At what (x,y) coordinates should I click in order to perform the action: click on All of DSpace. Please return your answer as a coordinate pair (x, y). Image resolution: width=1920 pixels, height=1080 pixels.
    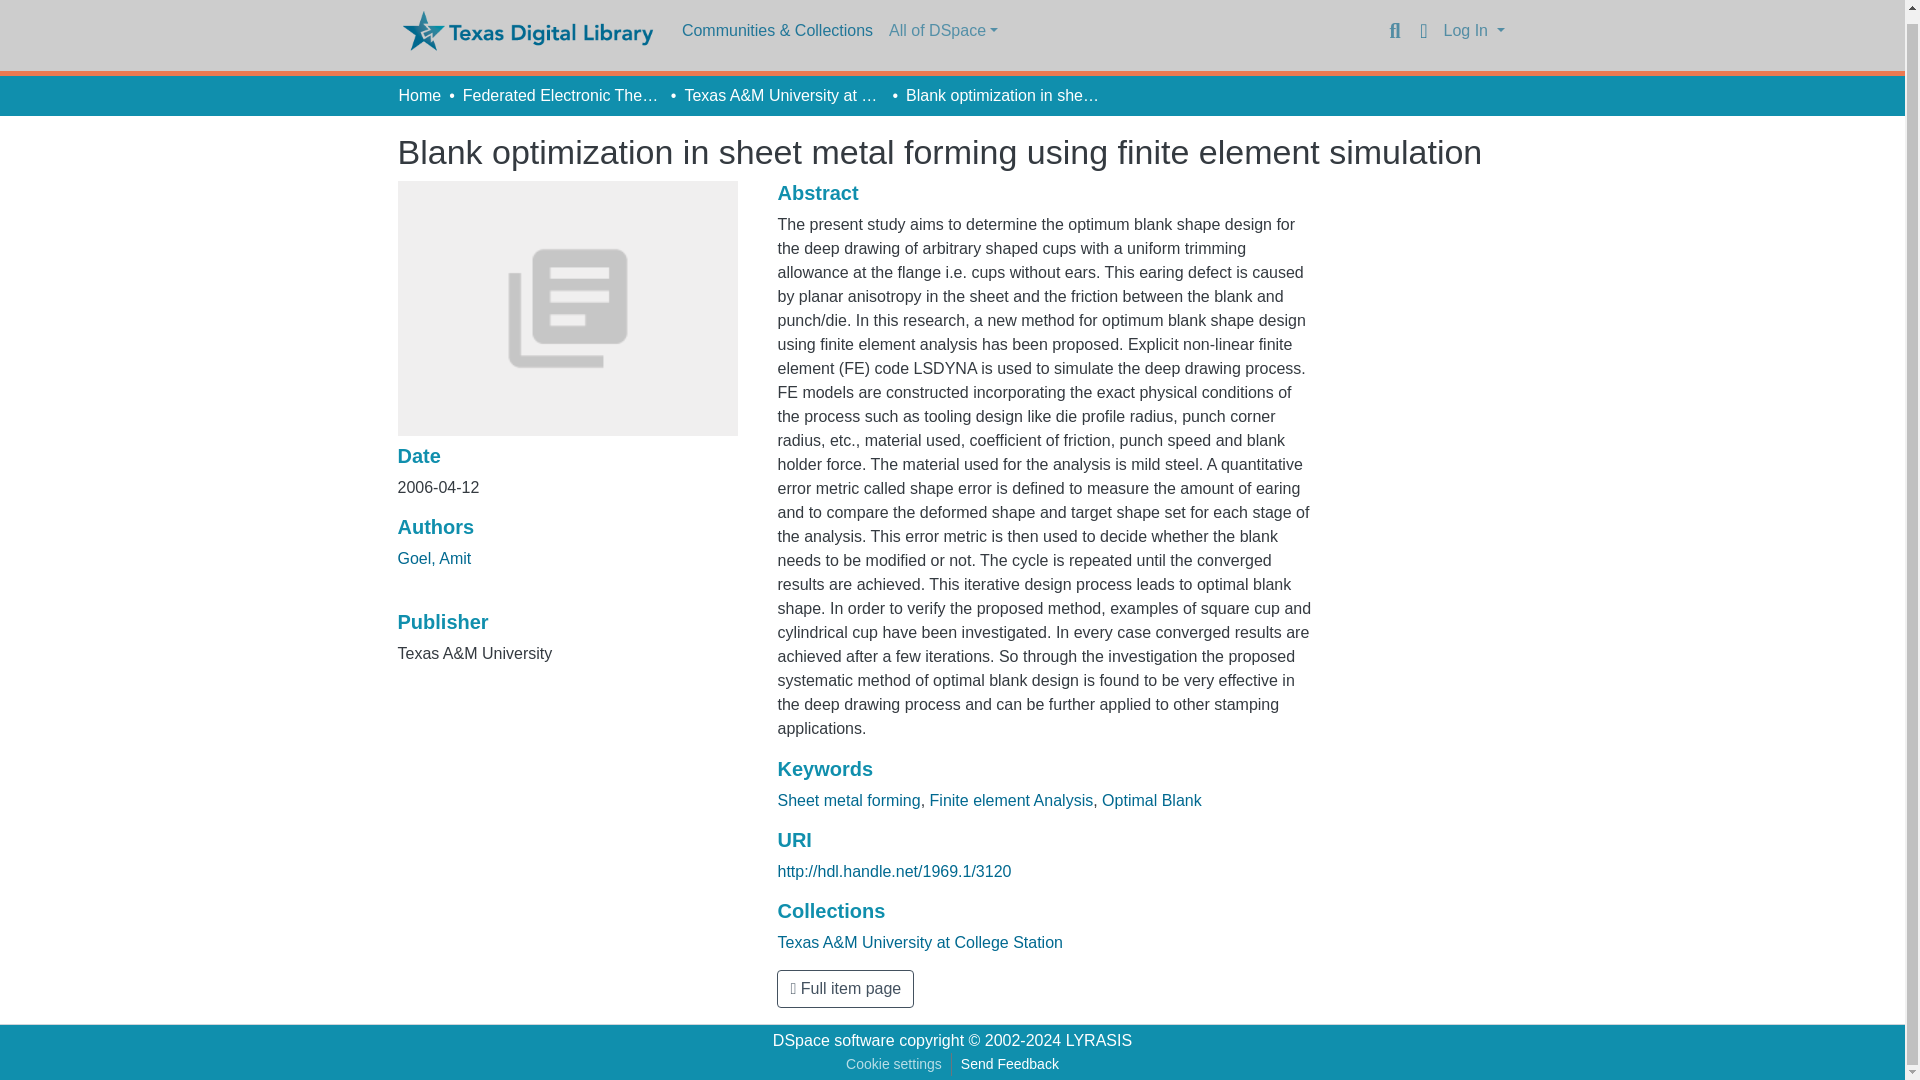
    Looking at the image, I should click on (944, 30).